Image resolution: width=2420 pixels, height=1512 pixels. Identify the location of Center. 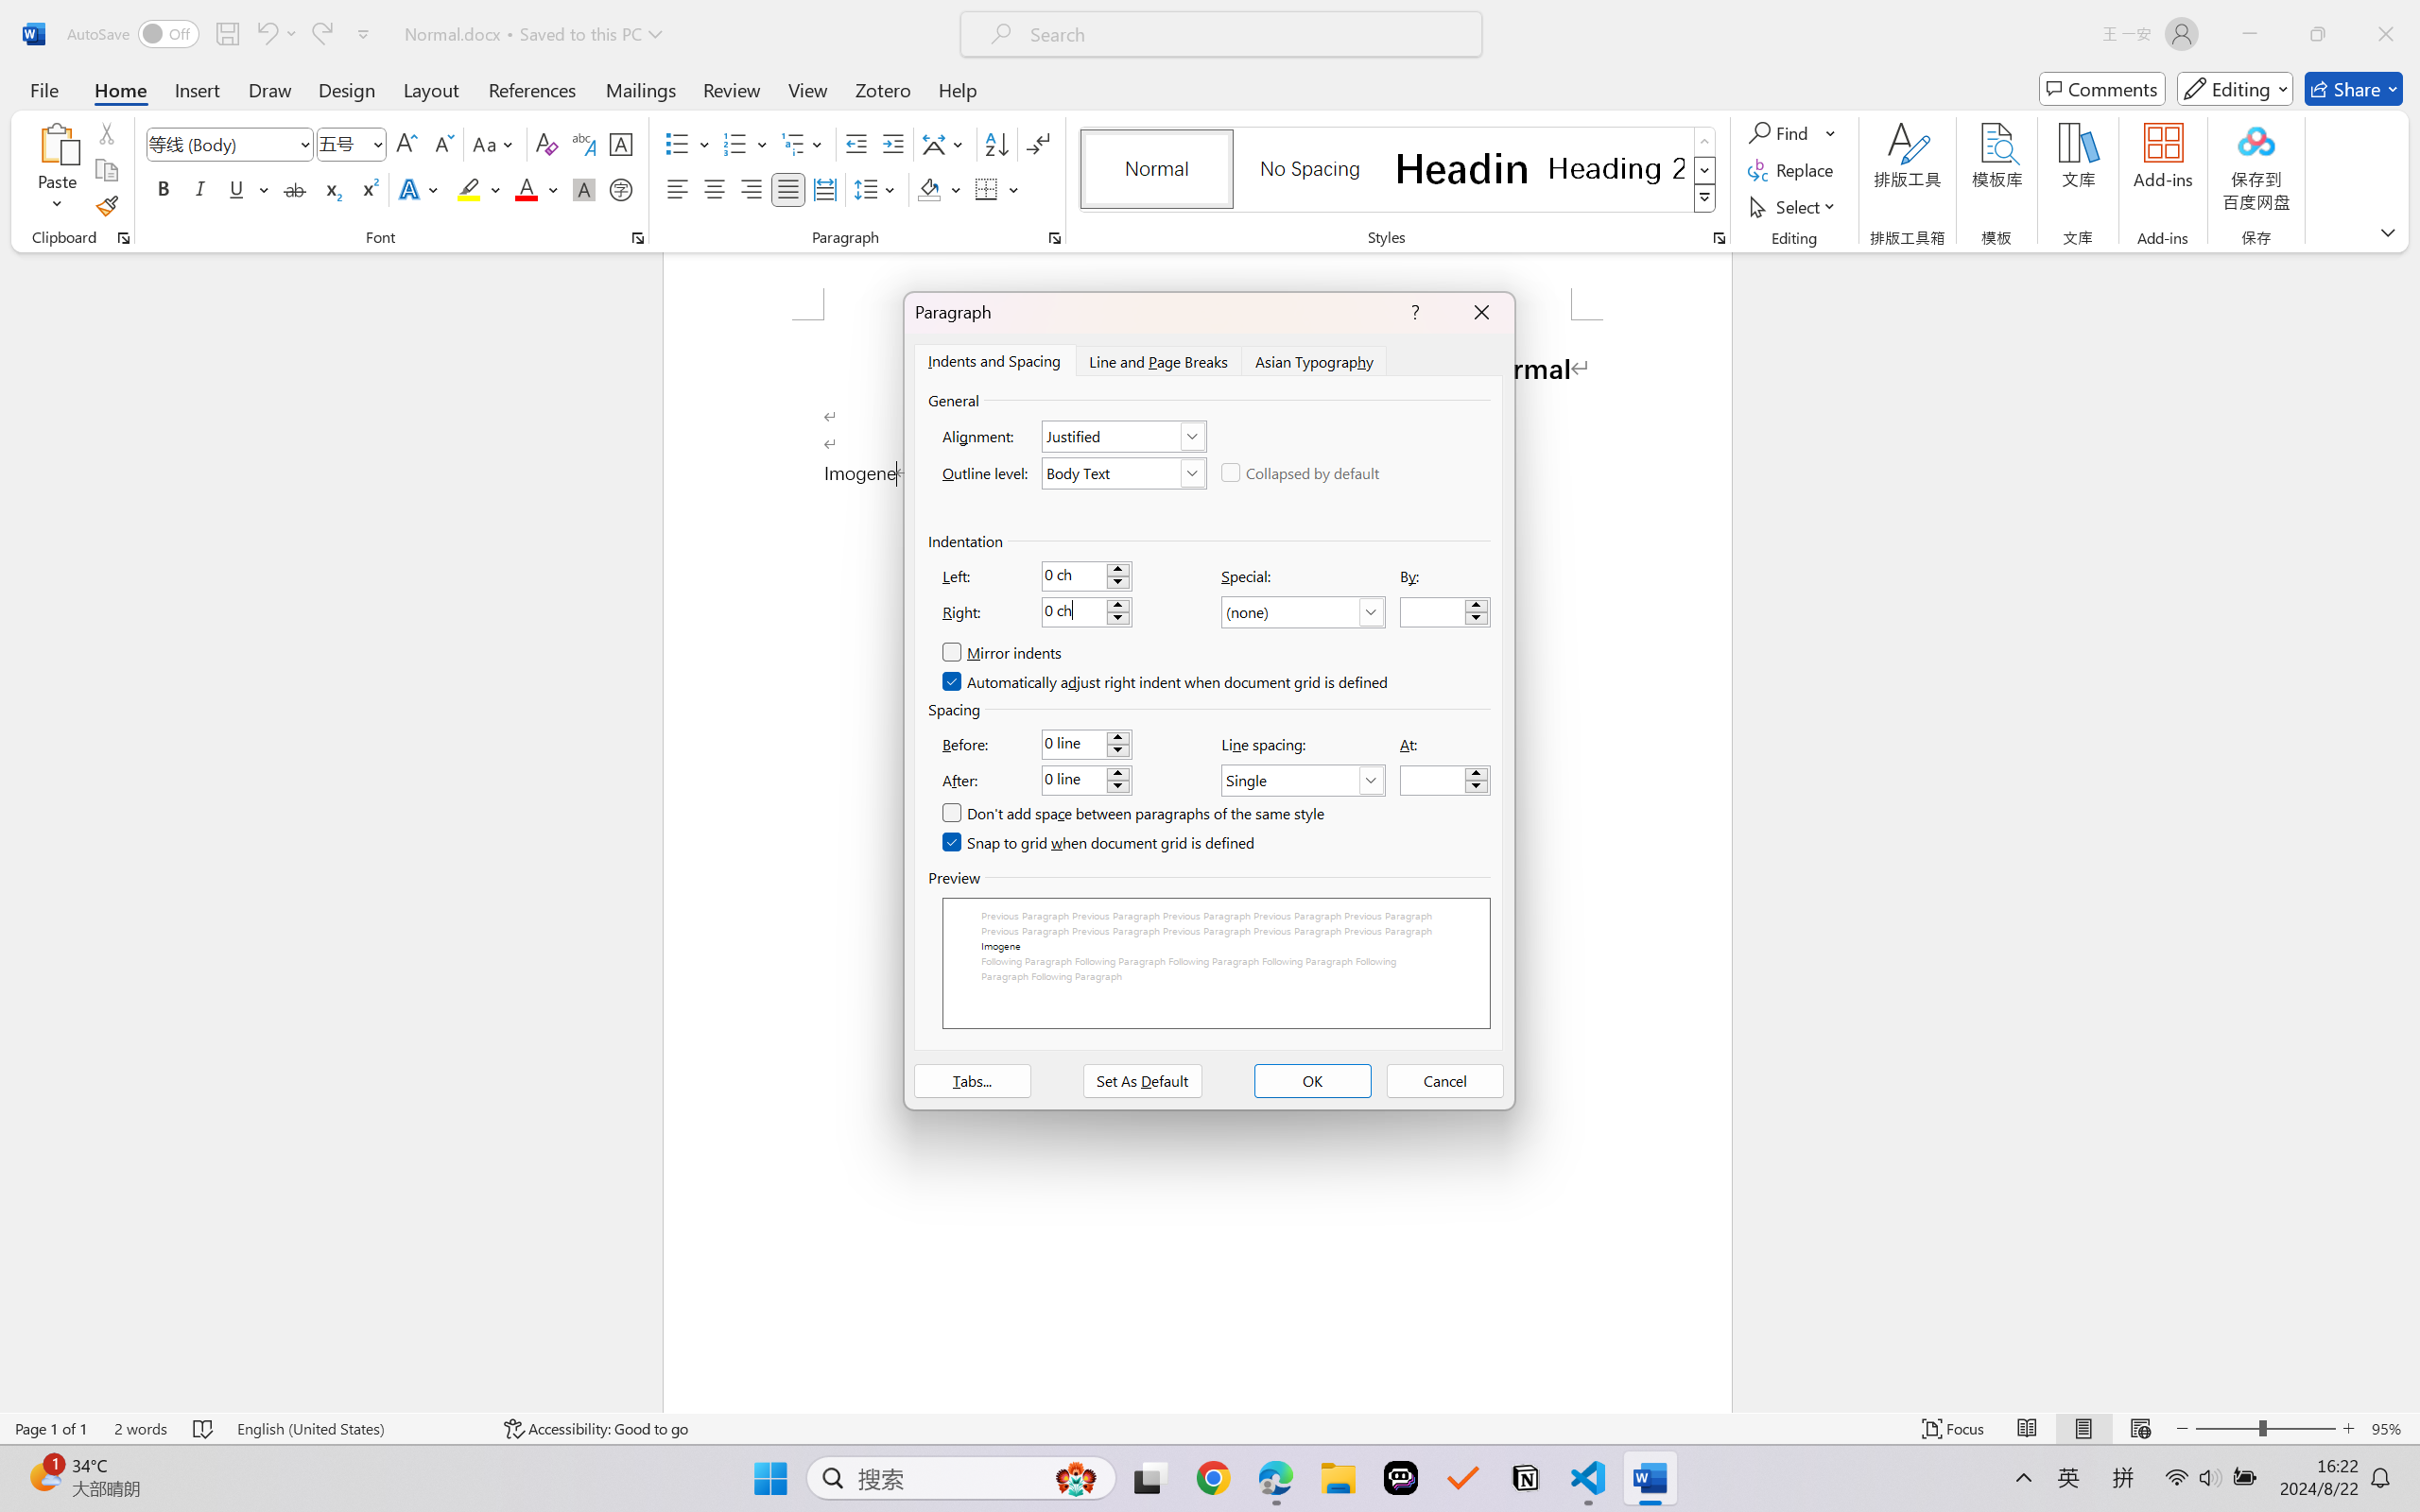
(714, 189).